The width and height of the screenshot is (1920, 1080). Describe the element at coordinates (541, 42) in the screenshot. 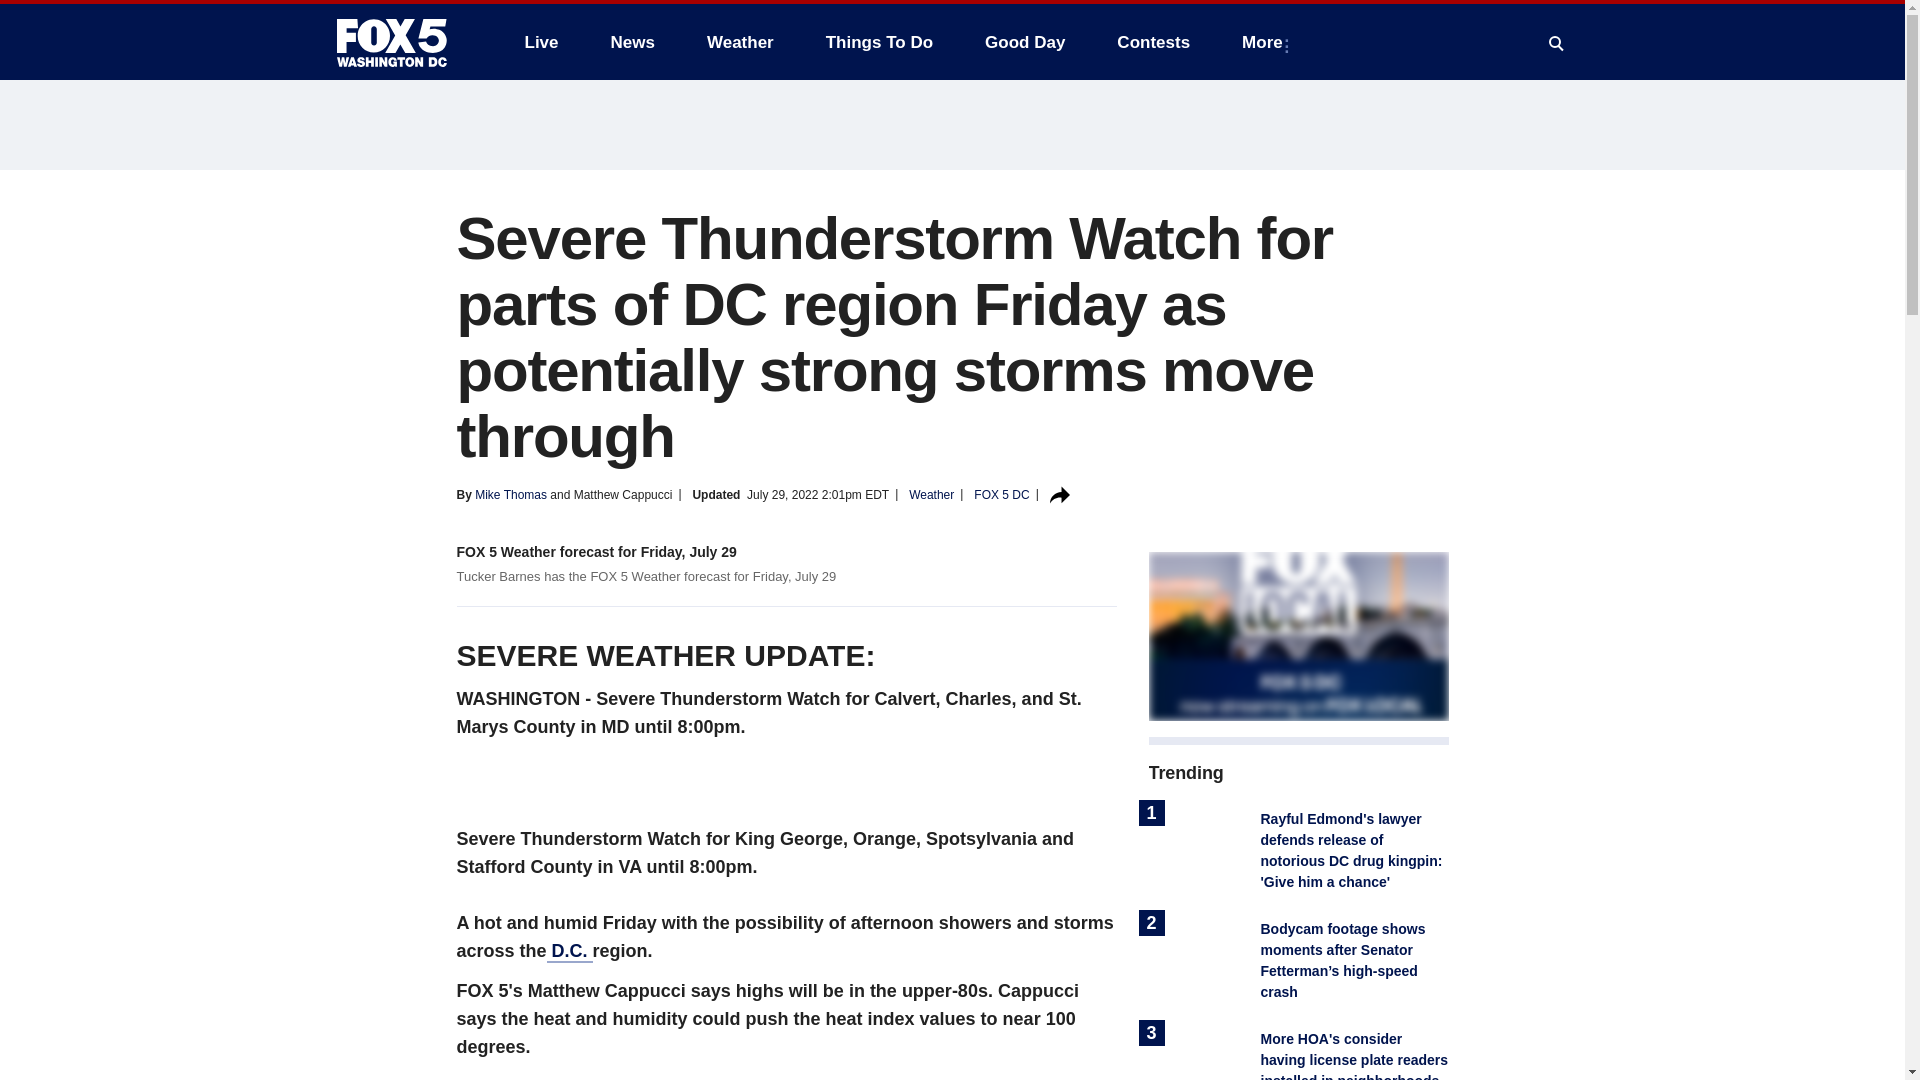

I see `Live` at that location.